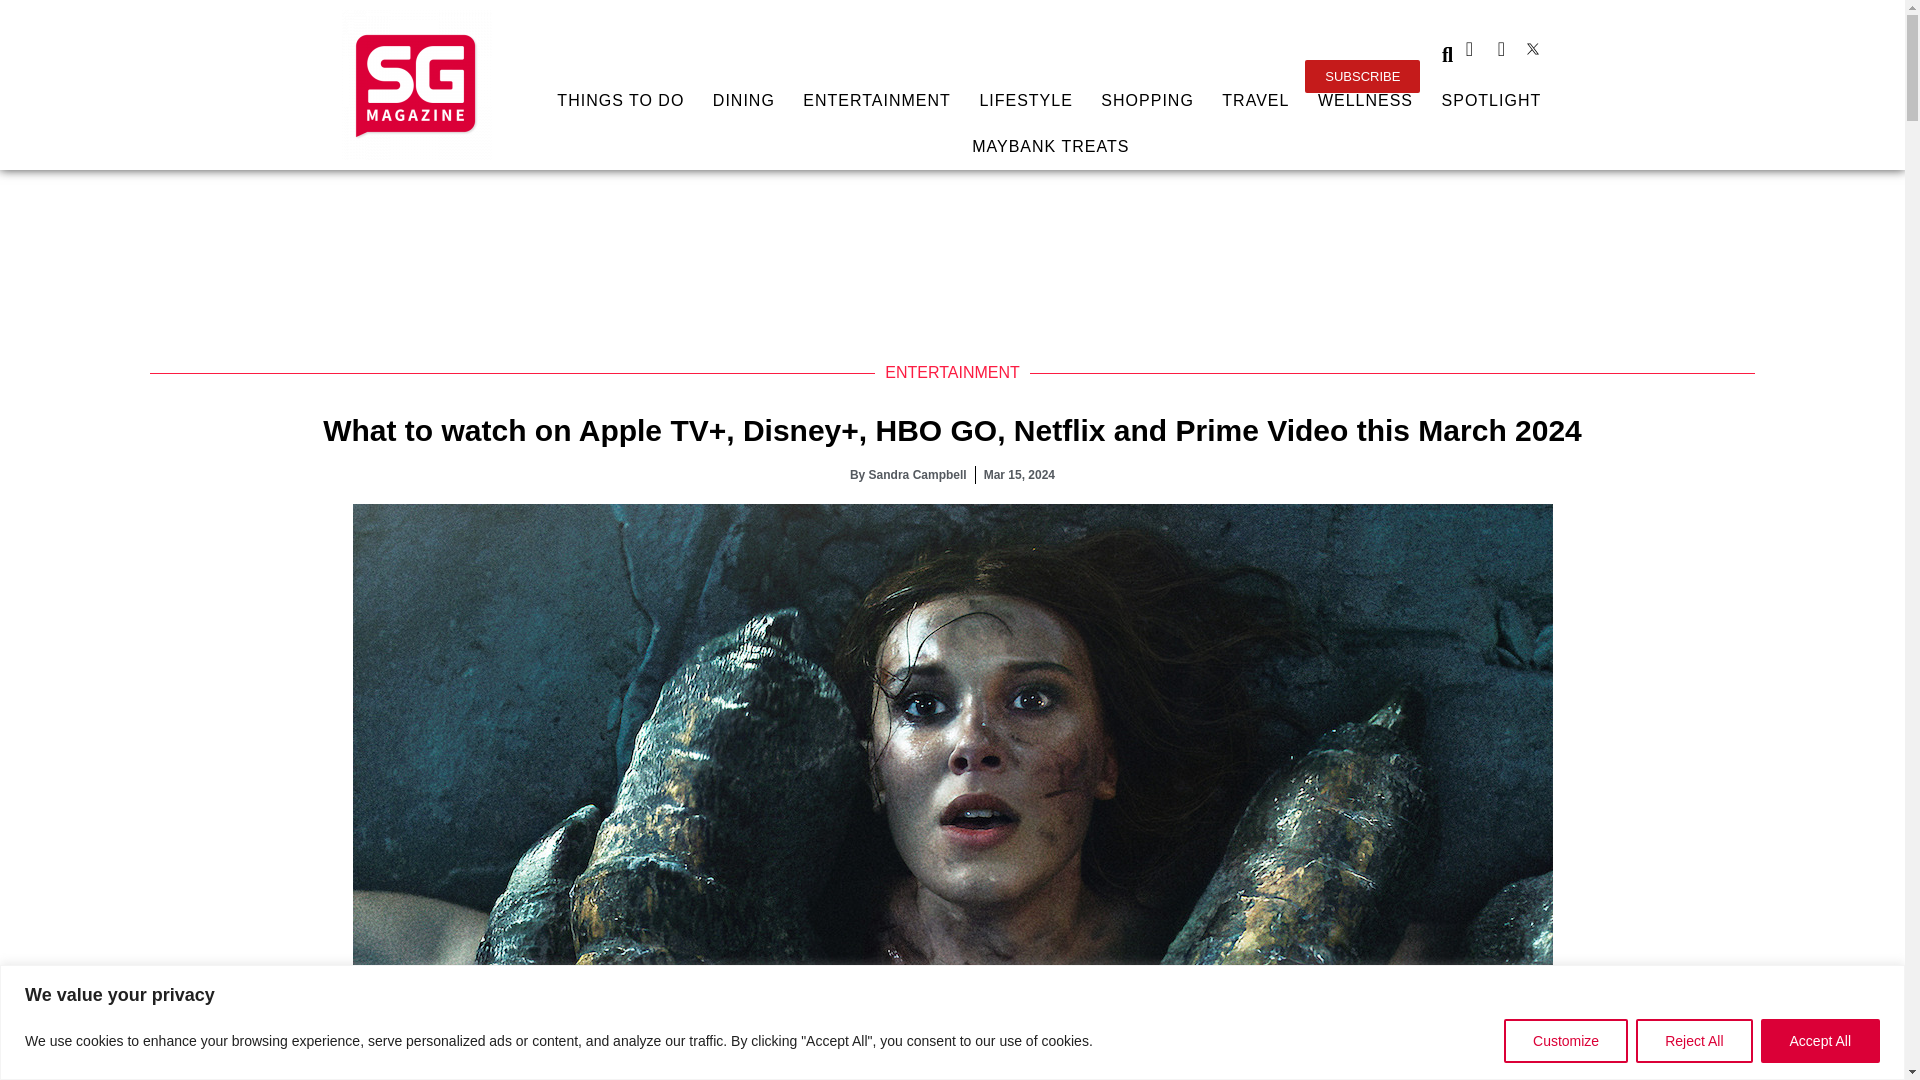 This screenshot has height=1080, width=1920. I want to click on ENTERTAINMENT, so click(877, 100).